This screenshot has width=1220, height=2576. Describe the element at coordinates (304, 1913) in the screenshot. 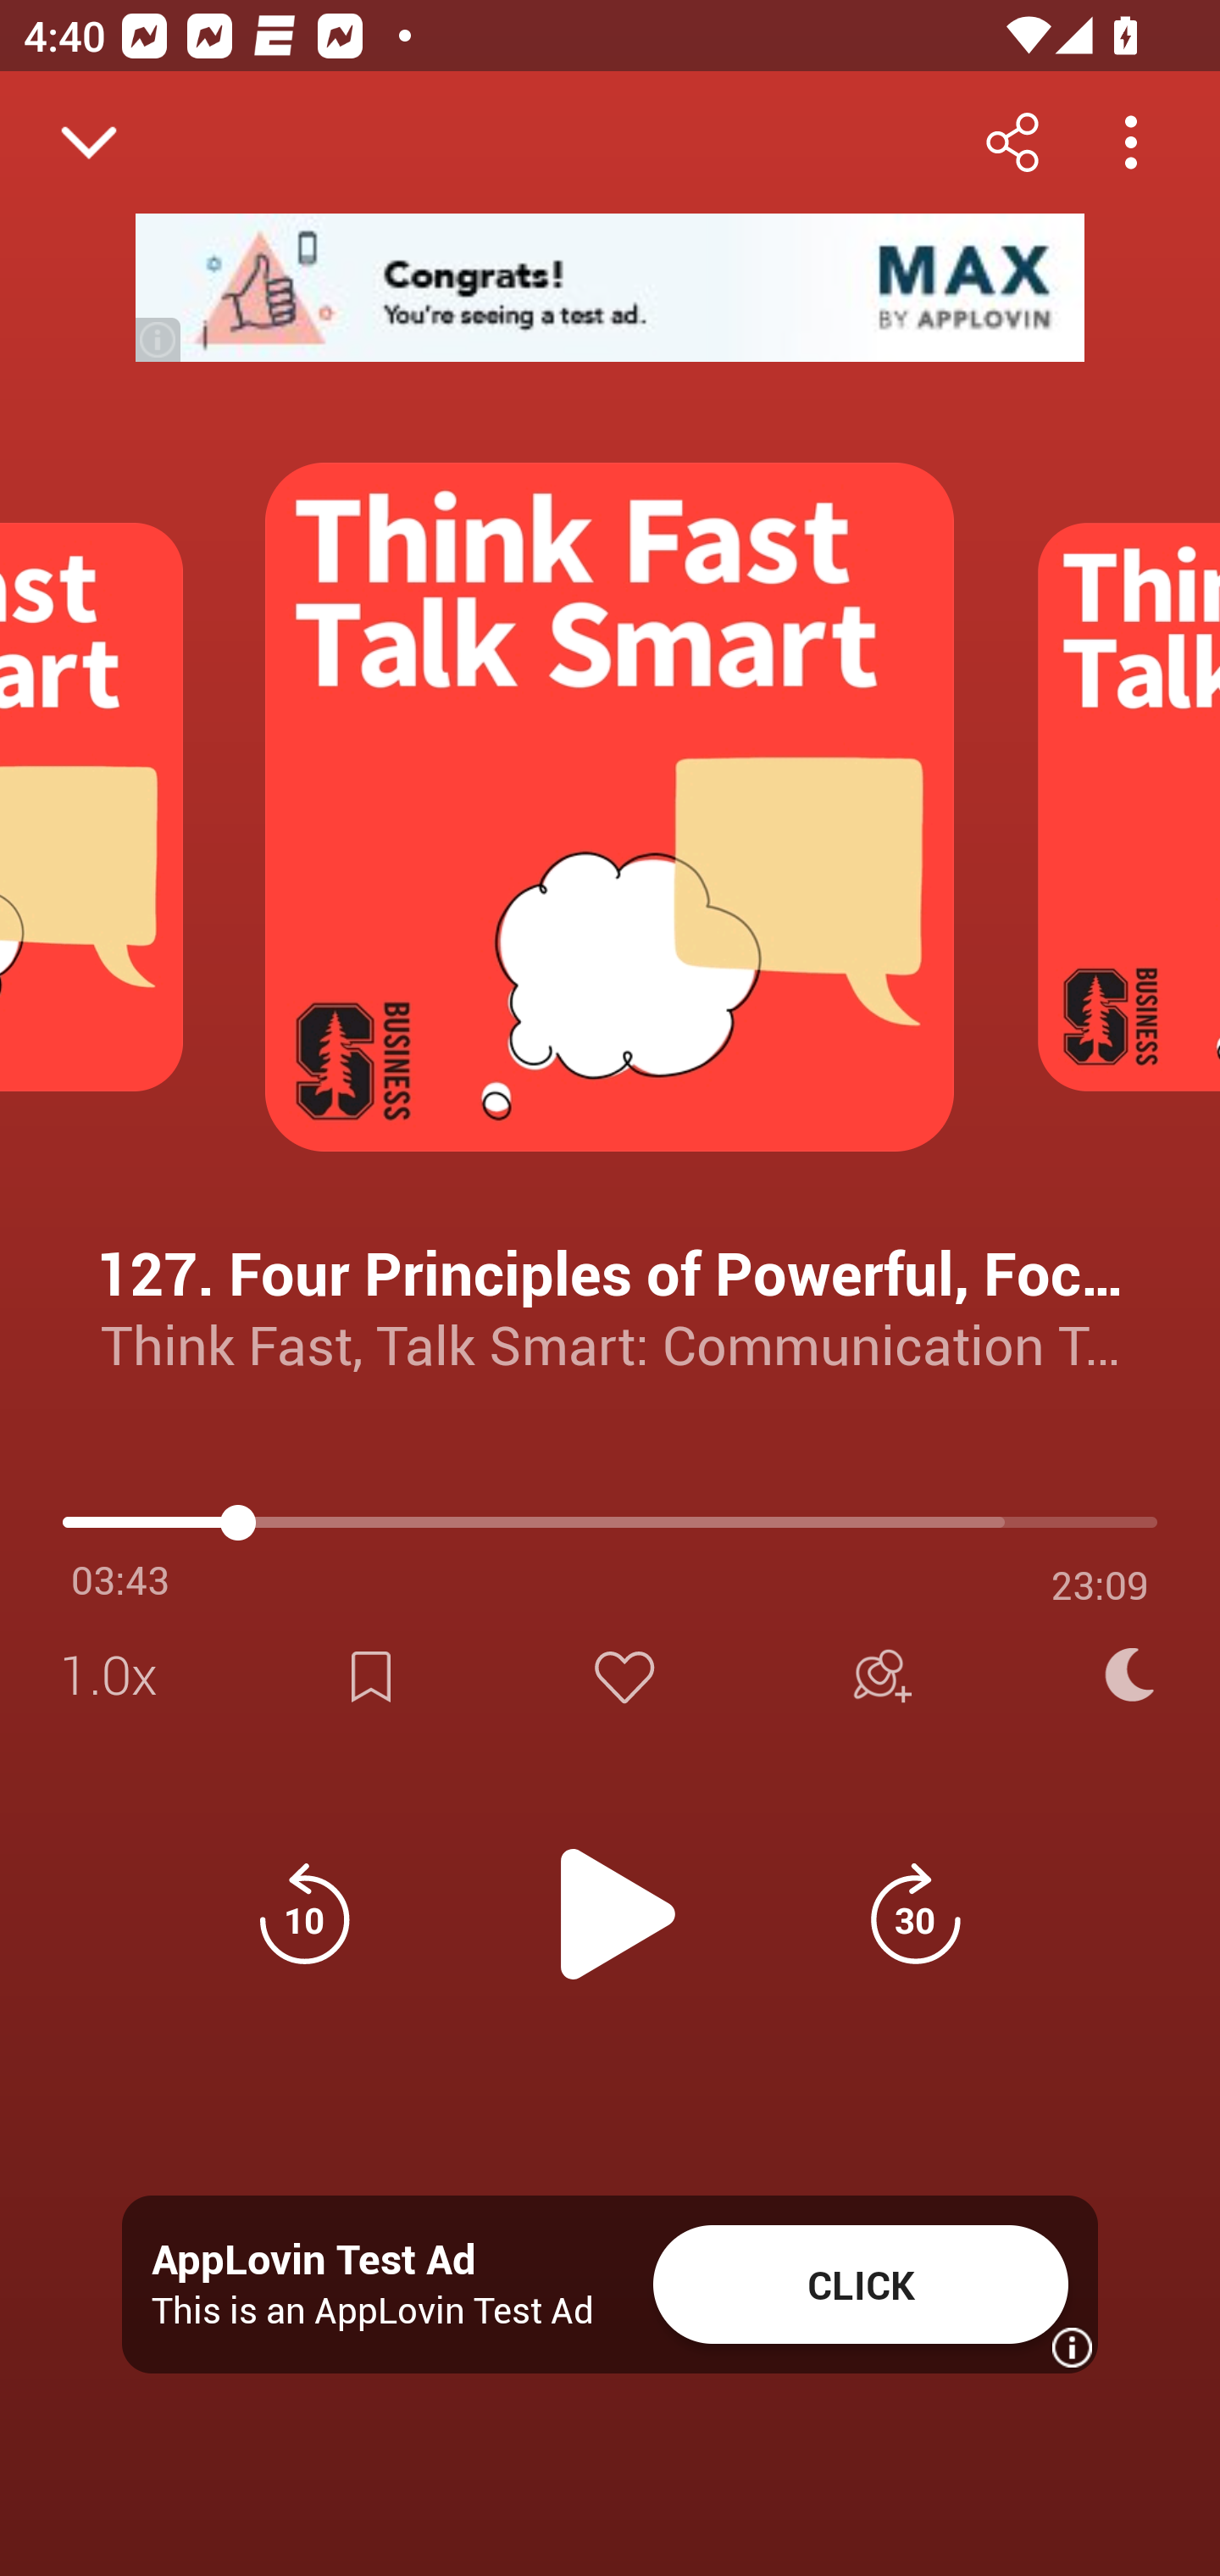

I see `Jump back` at that location.